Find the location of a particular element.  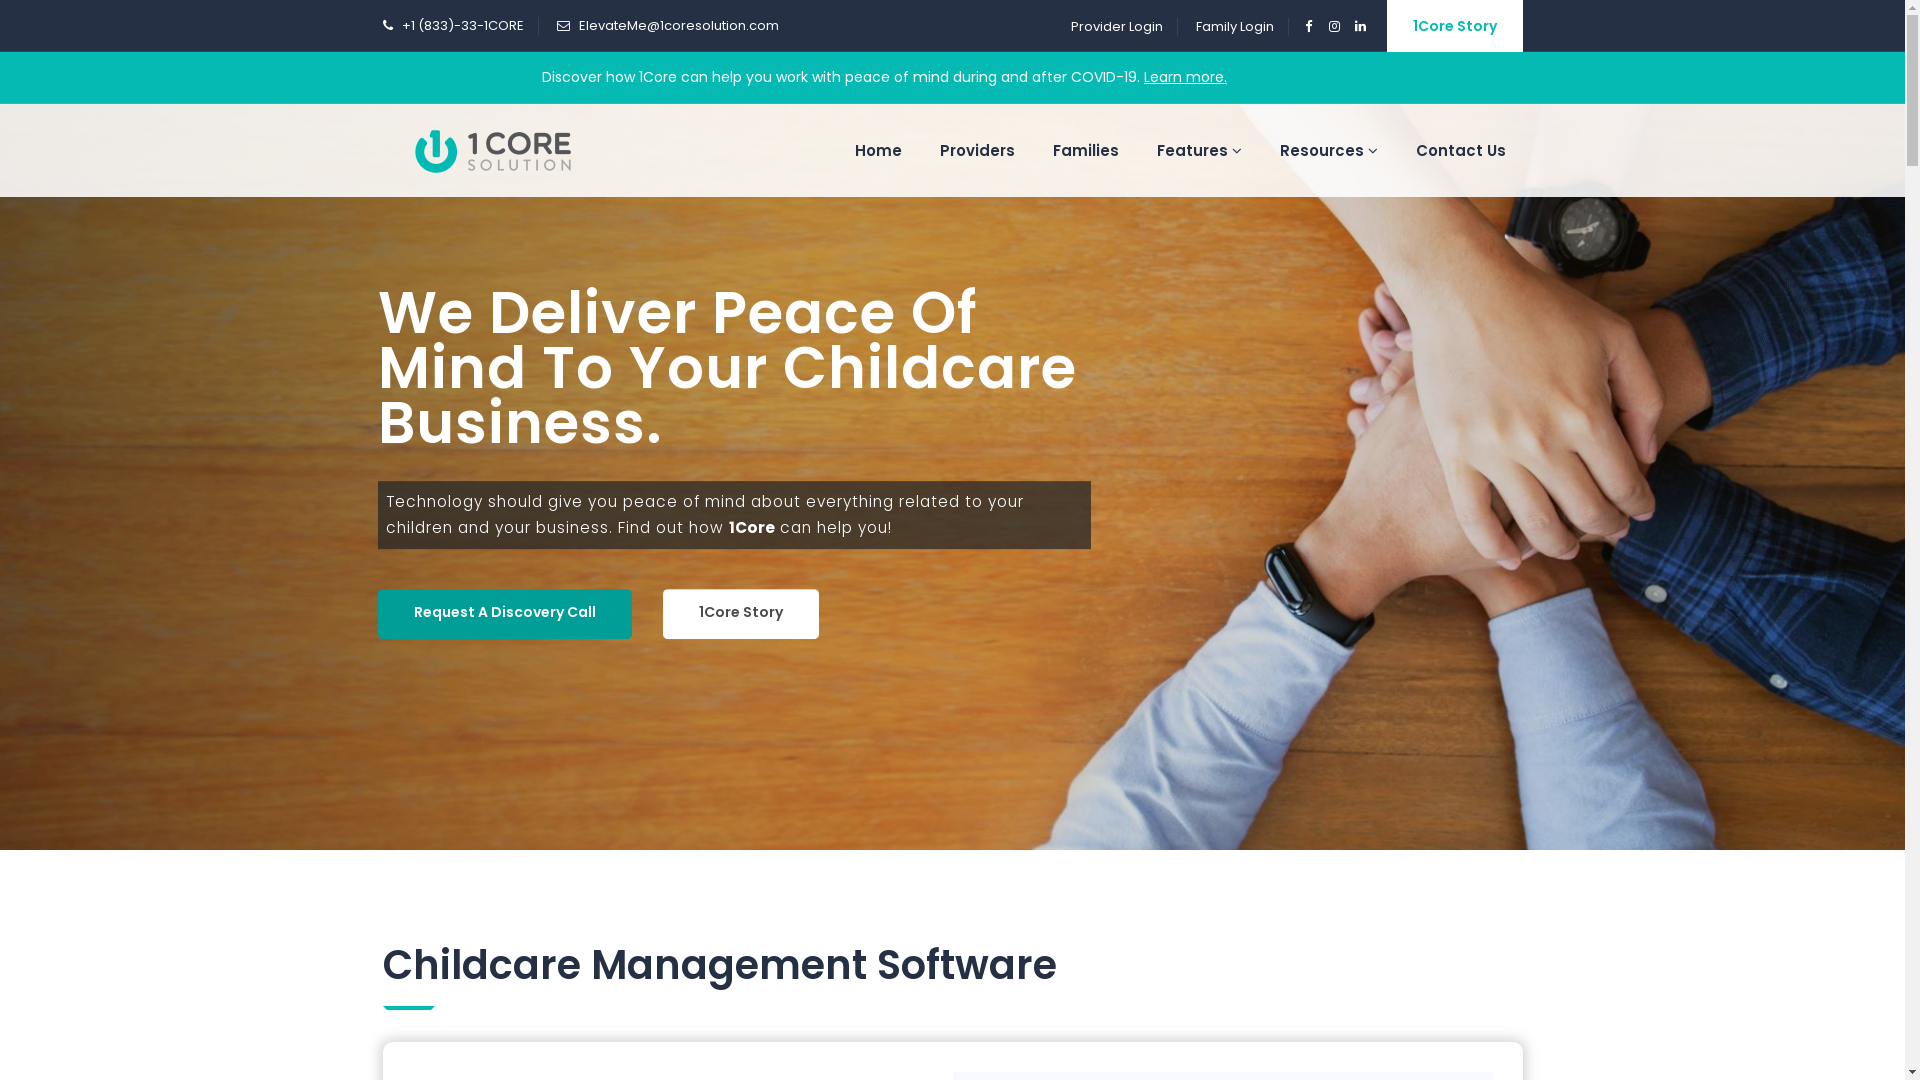

Request A Discovery Call is located at coordinates (505, 614).